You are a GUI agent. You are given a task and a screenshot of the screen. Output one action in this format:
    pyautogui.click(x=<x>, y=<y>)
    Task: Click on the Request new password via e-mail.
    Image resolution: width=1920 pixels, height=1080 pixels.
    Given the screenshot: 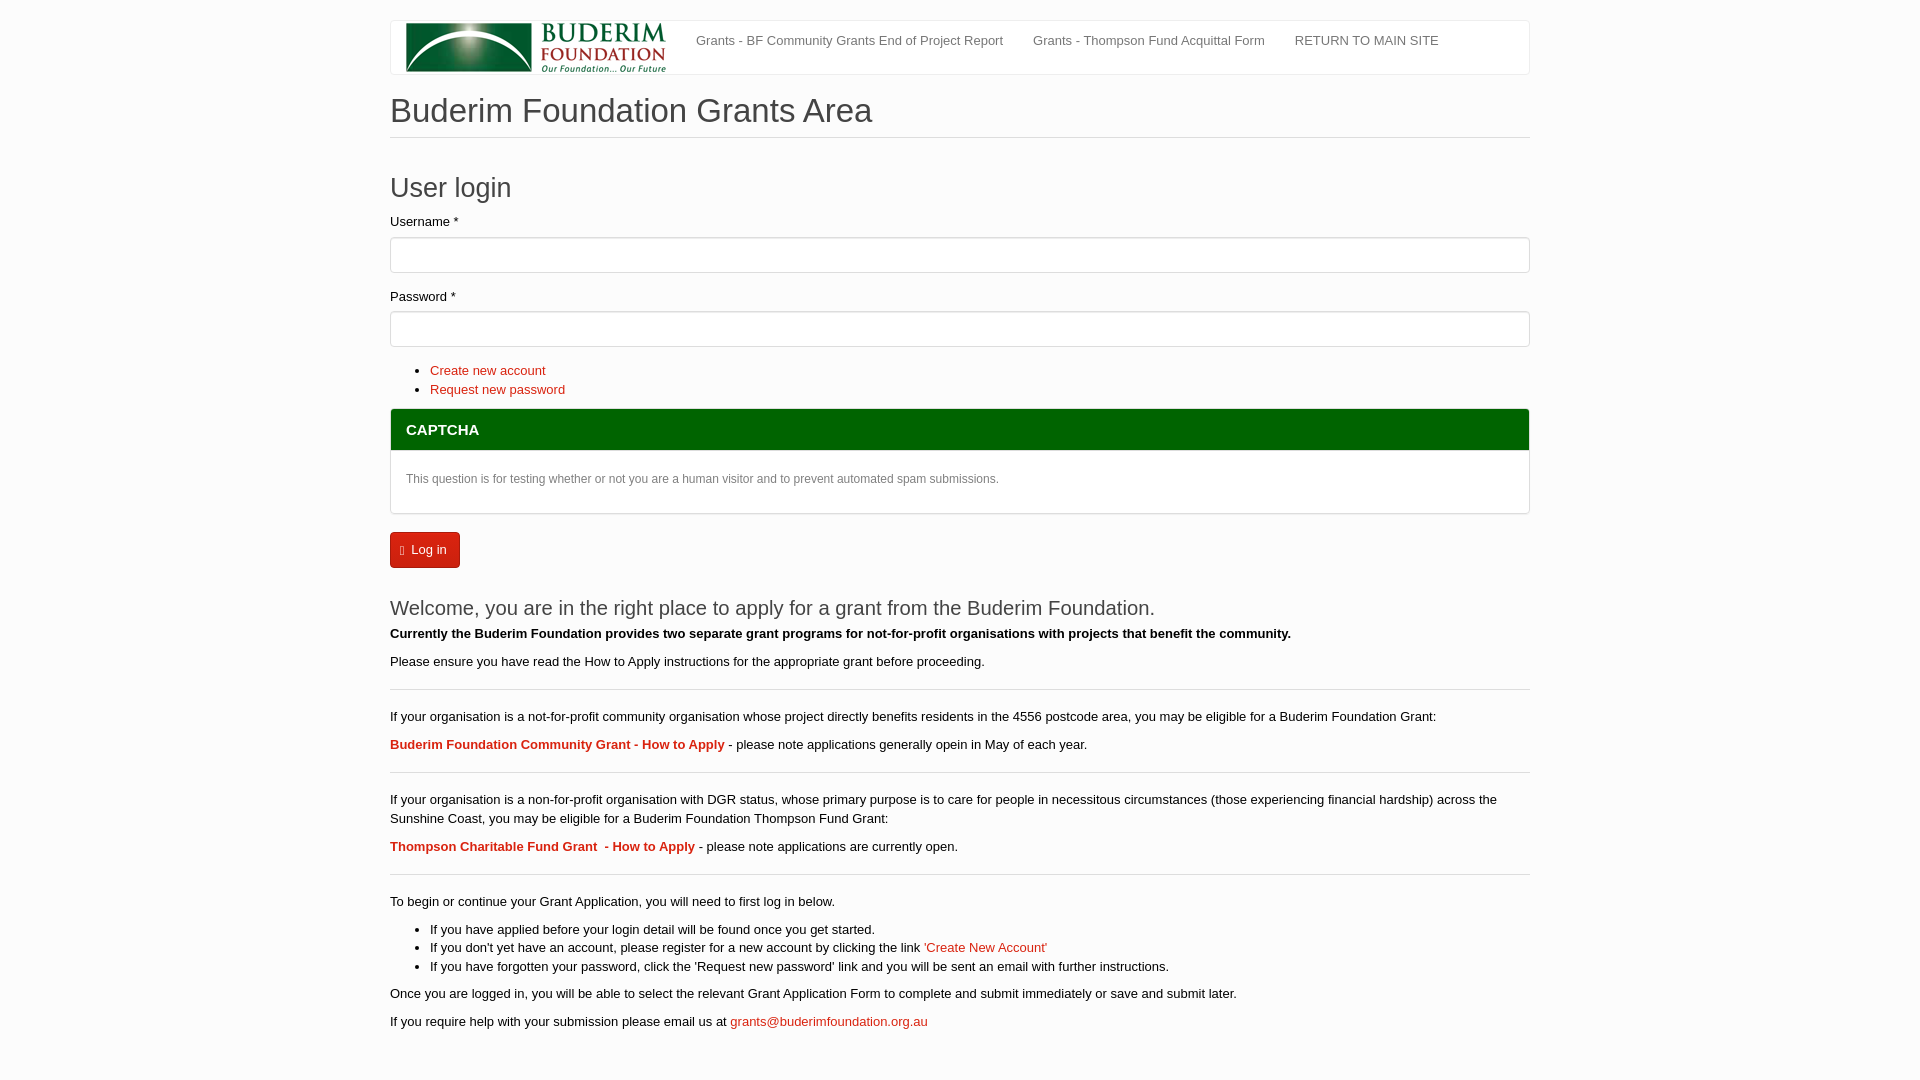 What is the action you would take?
    pyautogui.click(x=497, y=390)
    